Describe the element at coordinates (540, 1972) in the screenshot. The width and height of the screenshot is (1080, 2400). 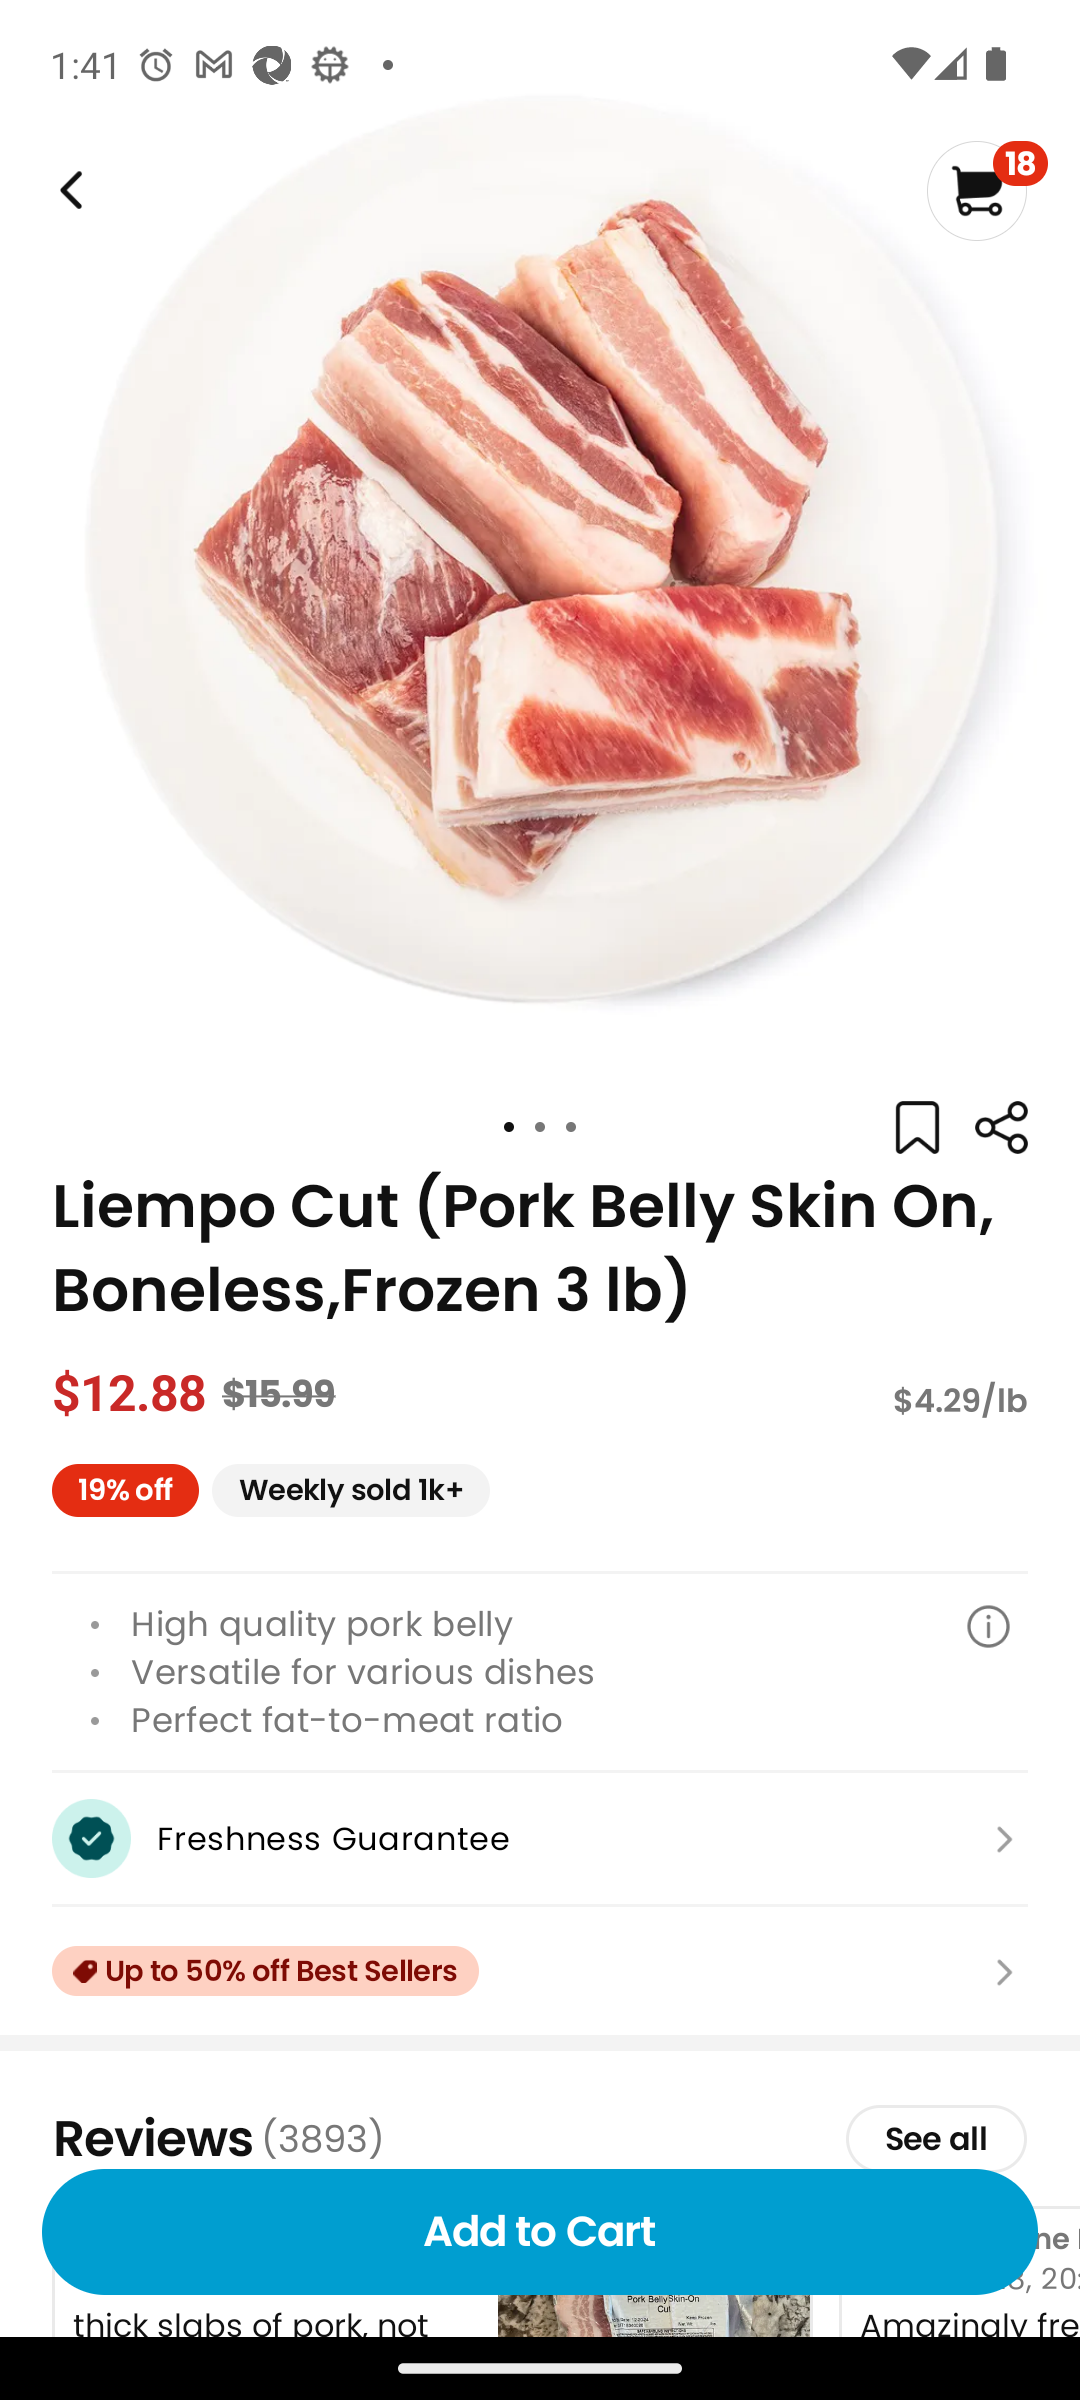
I see `Up to 50% off Best Sellers` at that location.